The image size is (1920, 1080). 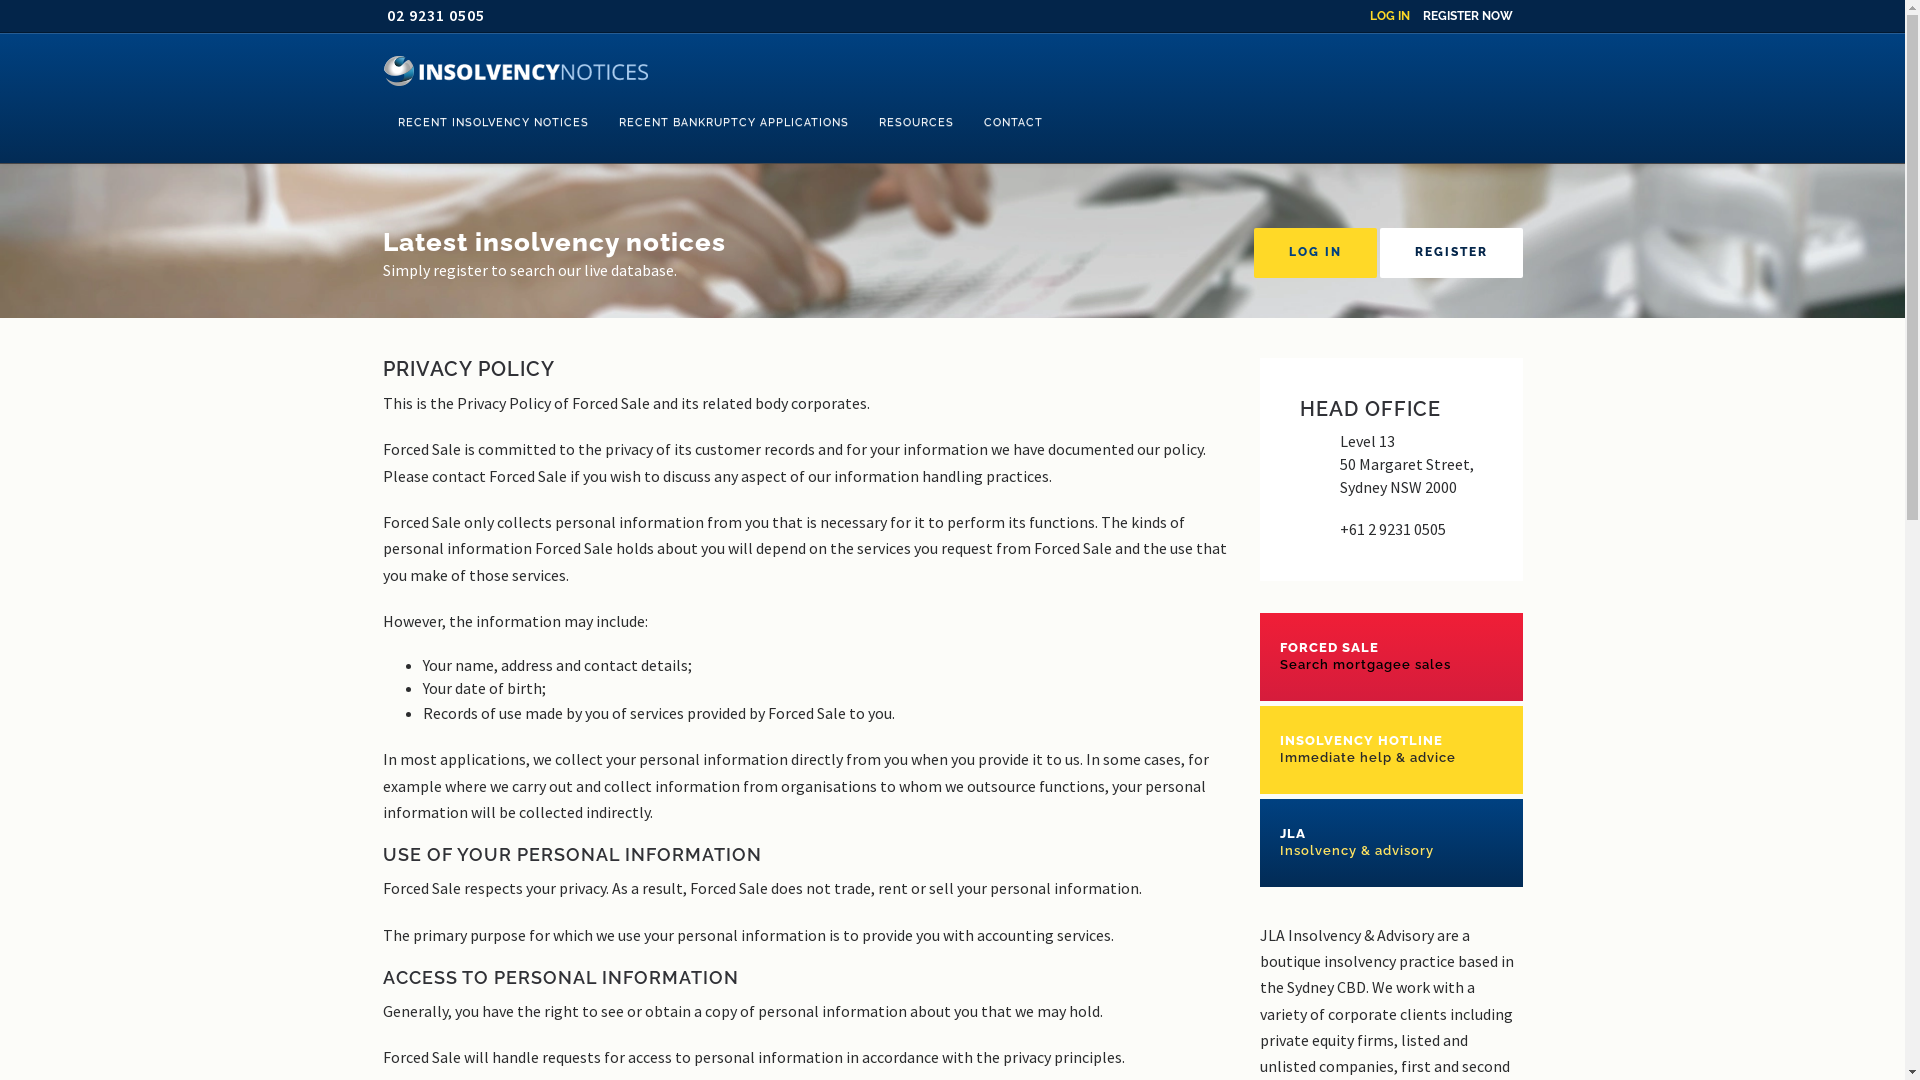 What do you see at coordinates (1392, 750) in the screenshot?
I see `INSOLVENCY HOTLINE  
Immediate help & advice` at bounding box center [1392, 750].